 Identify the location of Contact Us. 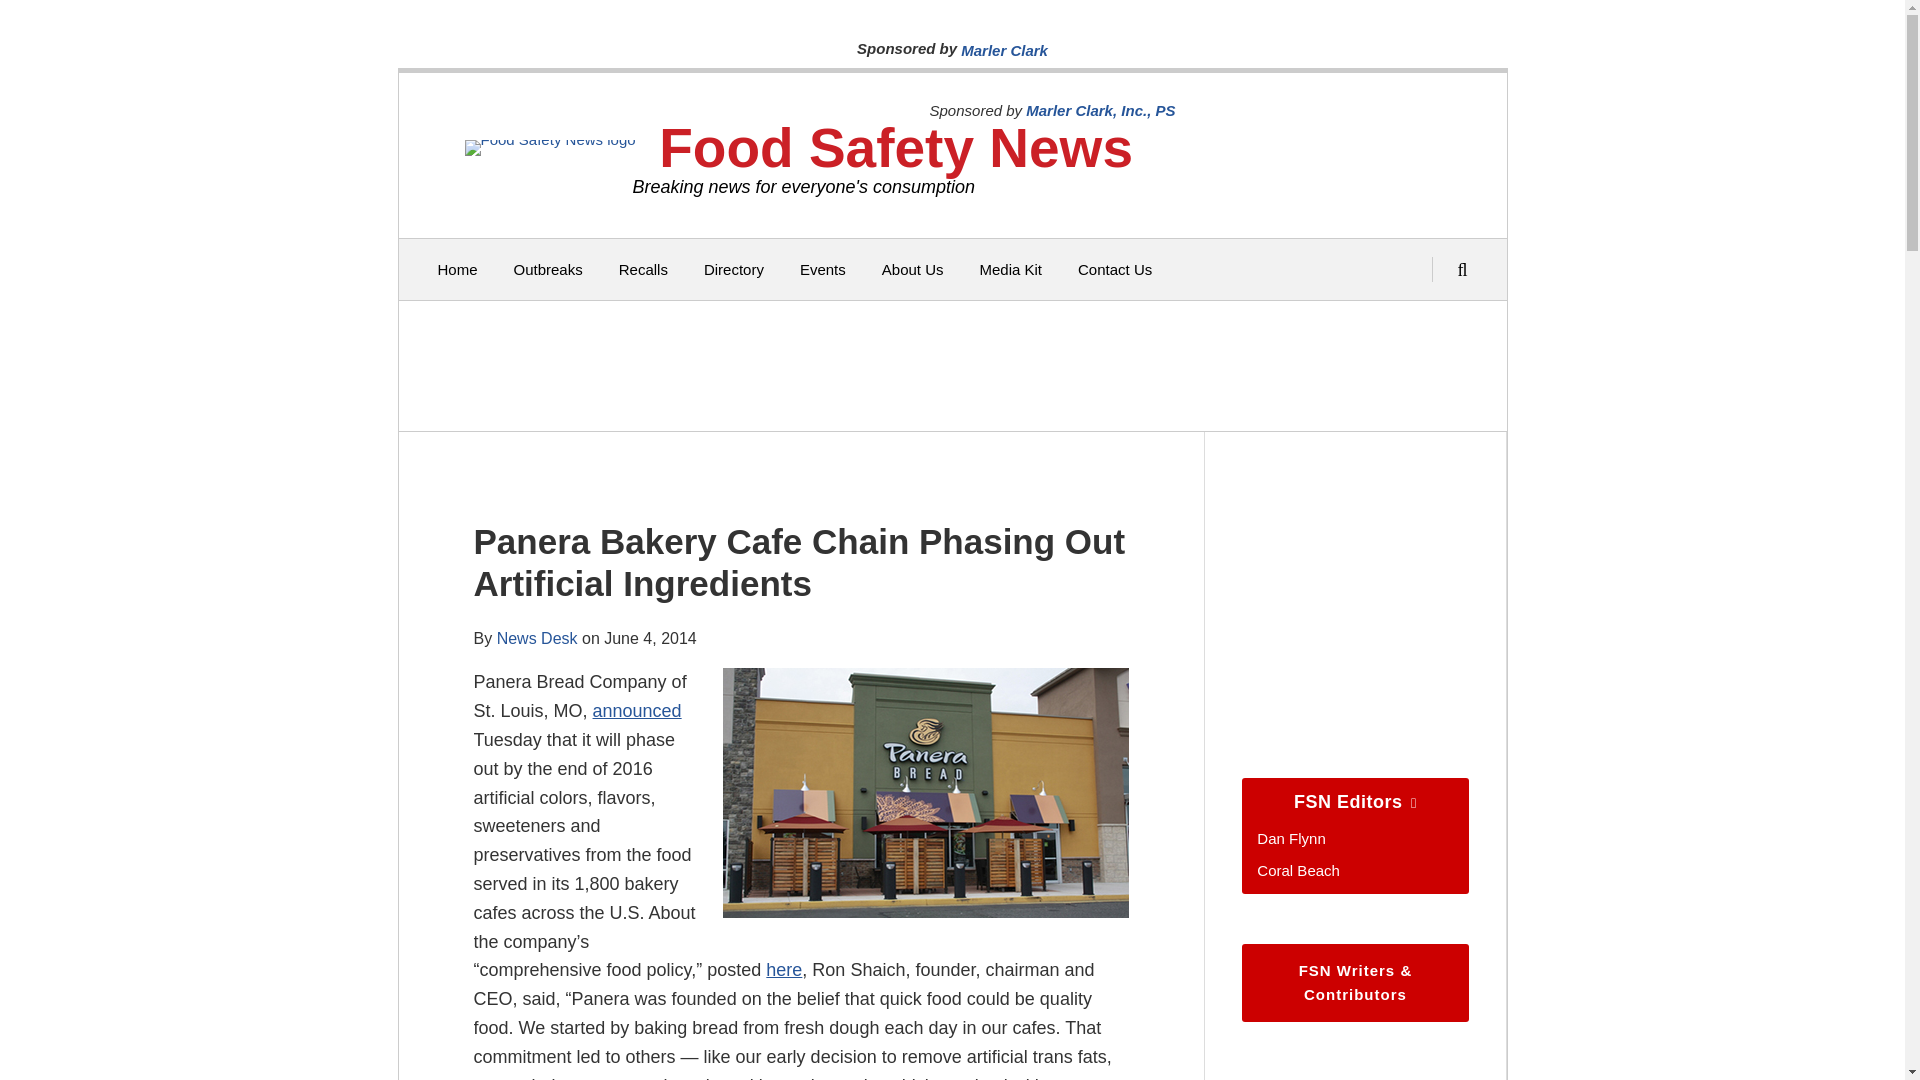
(1114, 270).